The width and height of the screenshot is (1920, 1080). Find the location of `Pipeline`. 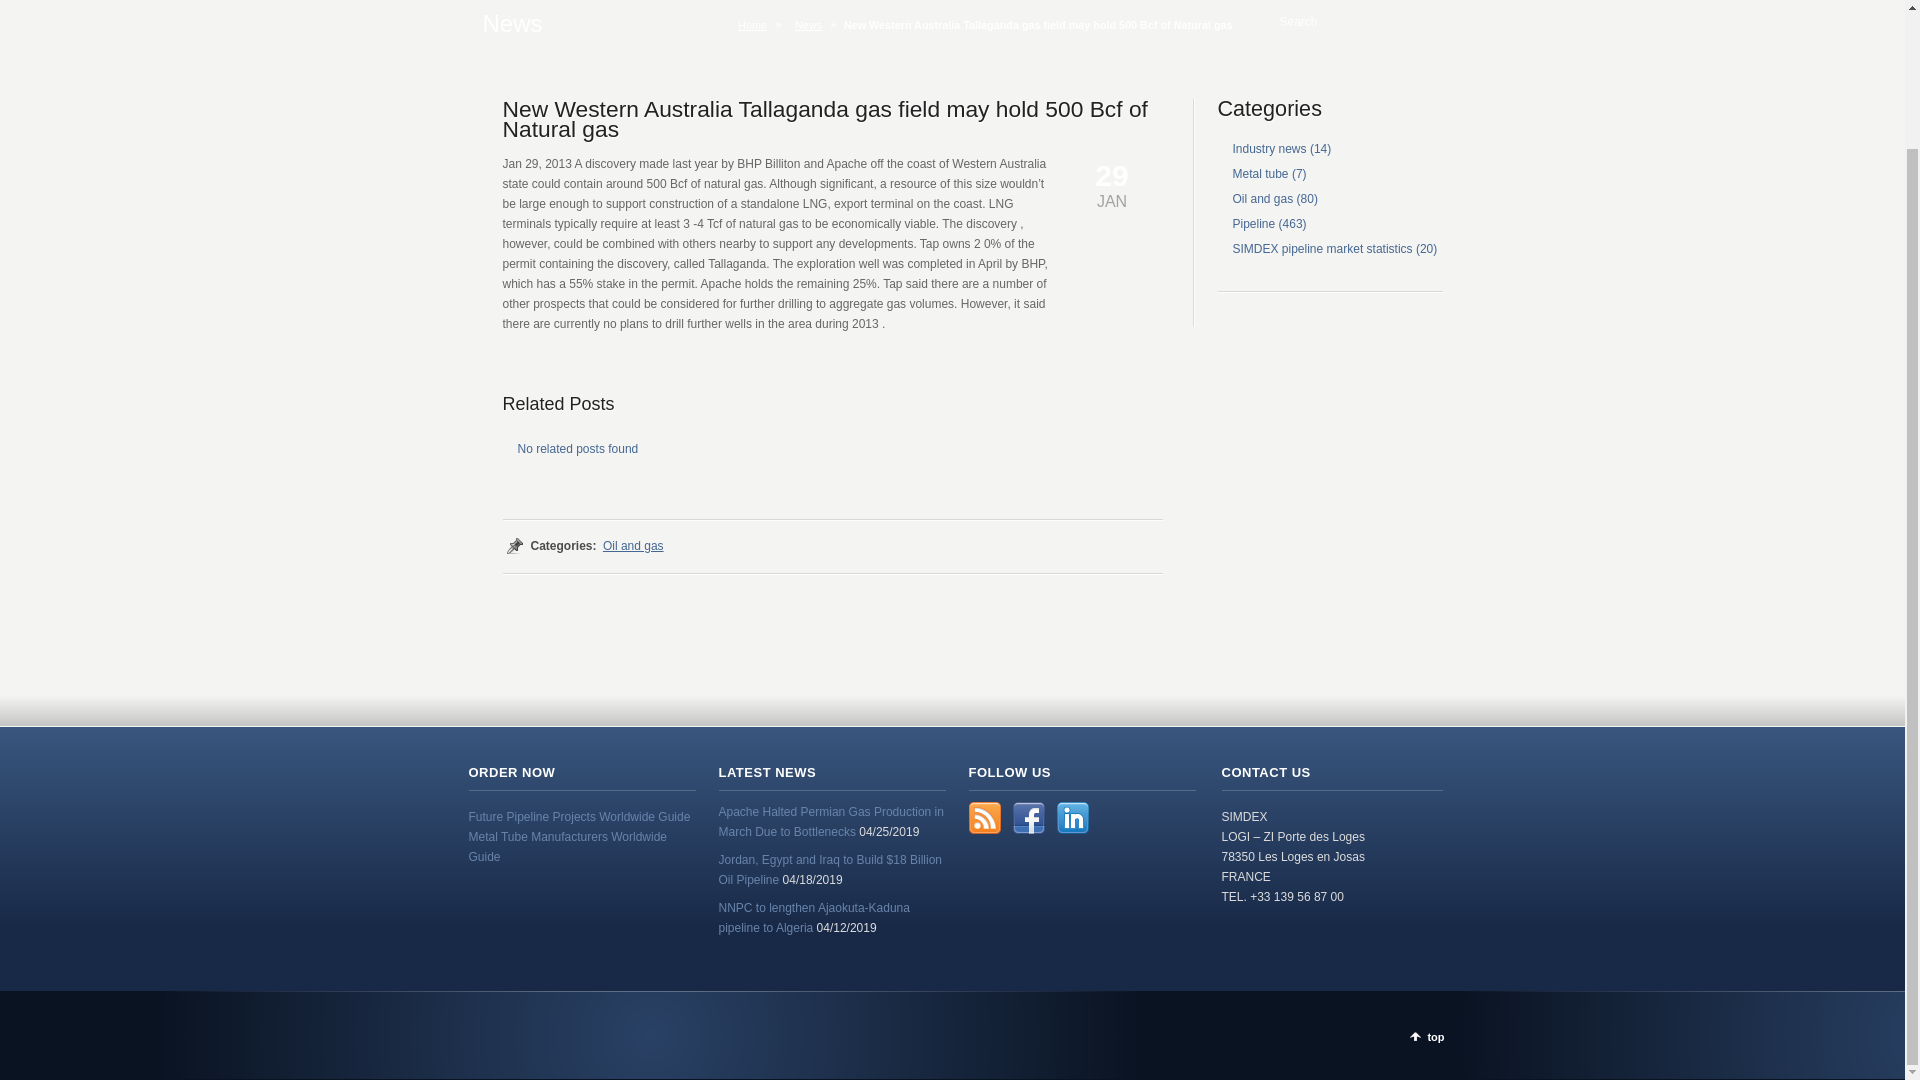

Pipeline is located at coordinates (1253, 224).